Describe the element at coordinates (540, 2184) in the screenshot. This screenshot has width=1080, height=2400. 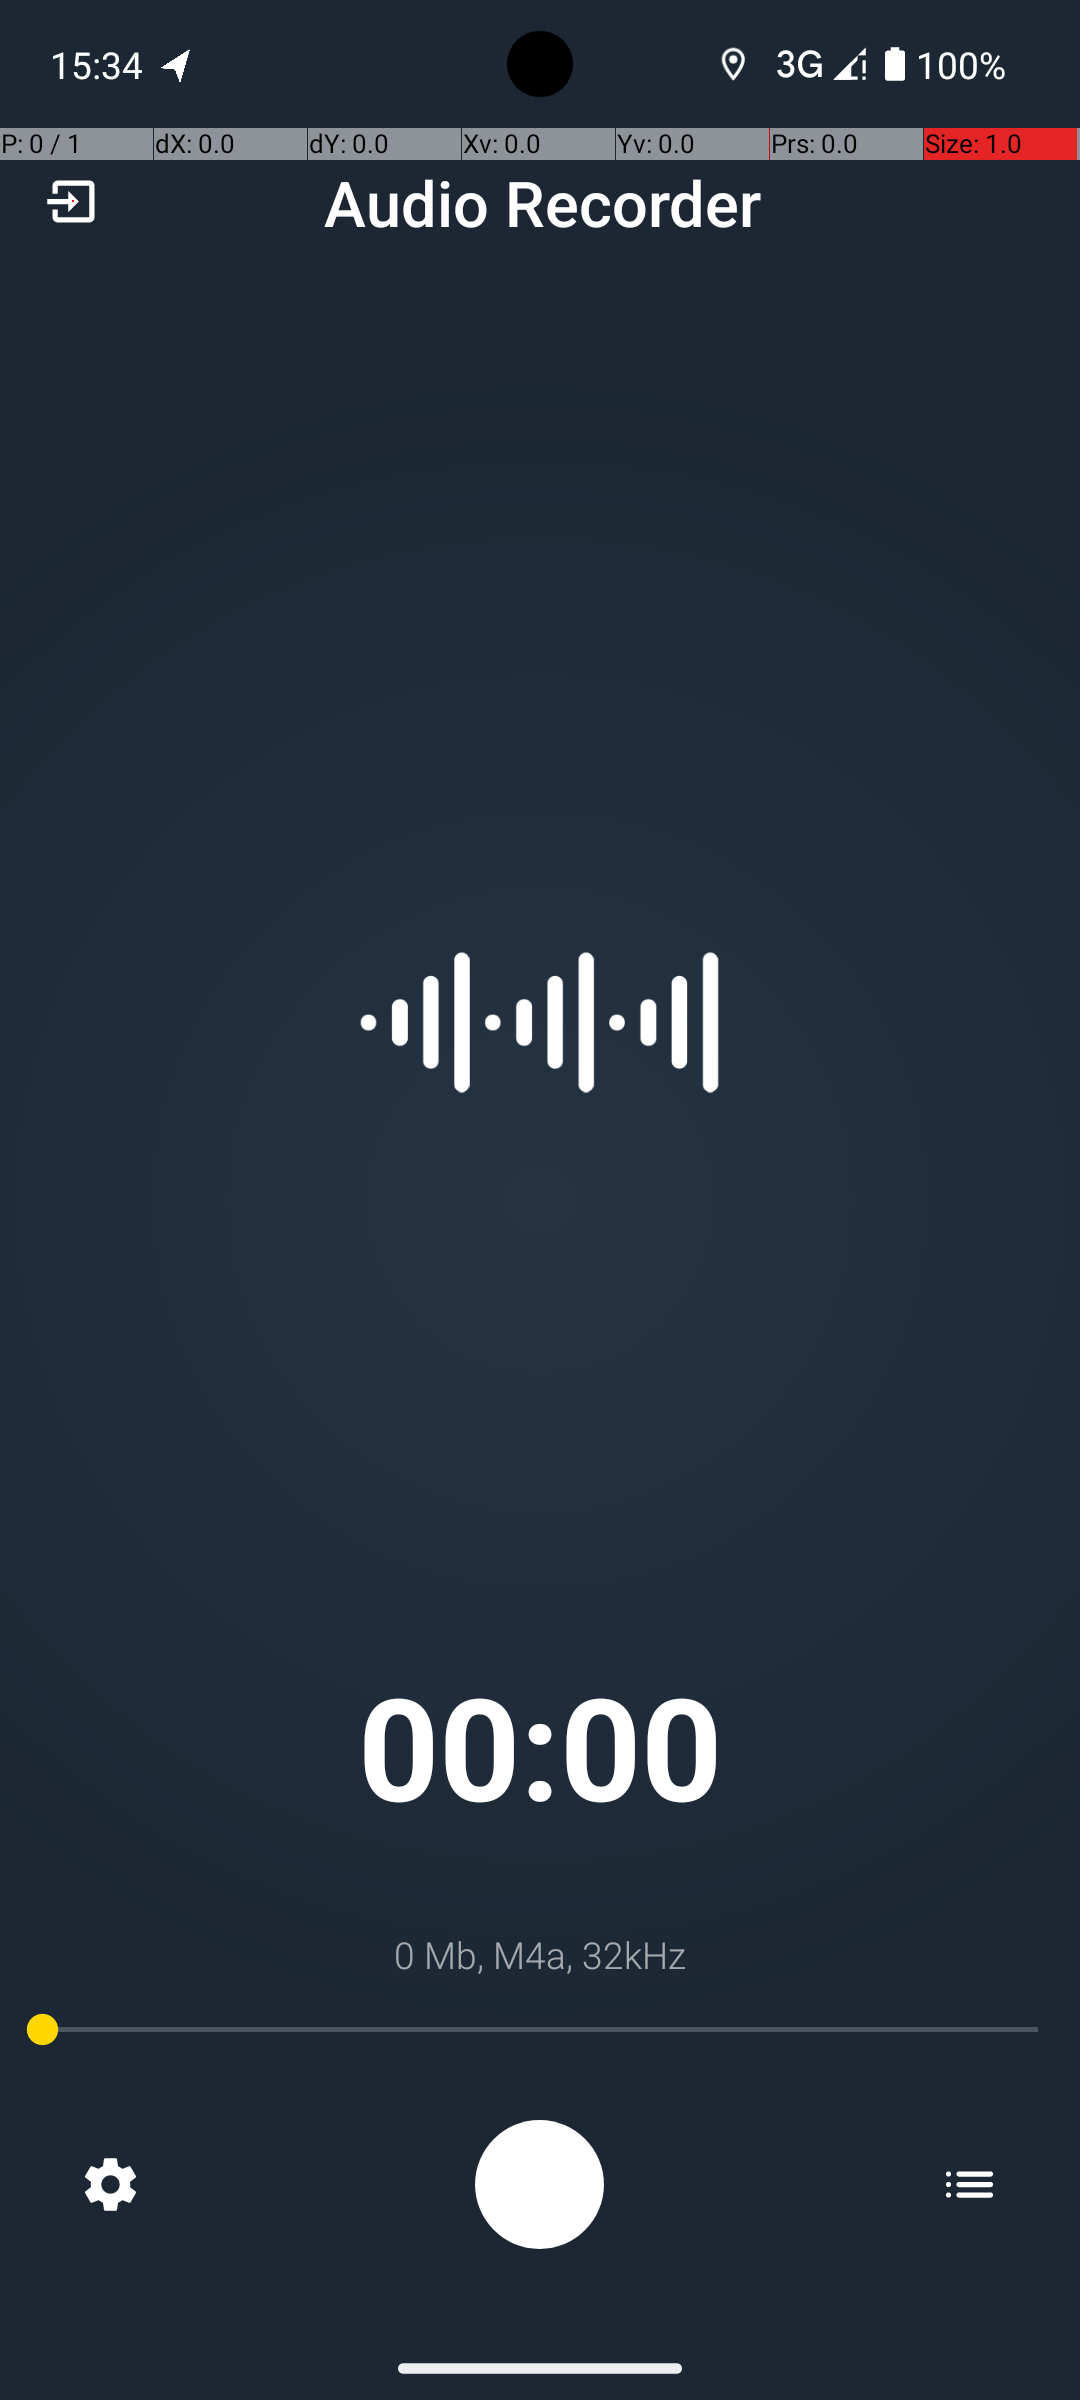
I see `Recording: %s` at that location.